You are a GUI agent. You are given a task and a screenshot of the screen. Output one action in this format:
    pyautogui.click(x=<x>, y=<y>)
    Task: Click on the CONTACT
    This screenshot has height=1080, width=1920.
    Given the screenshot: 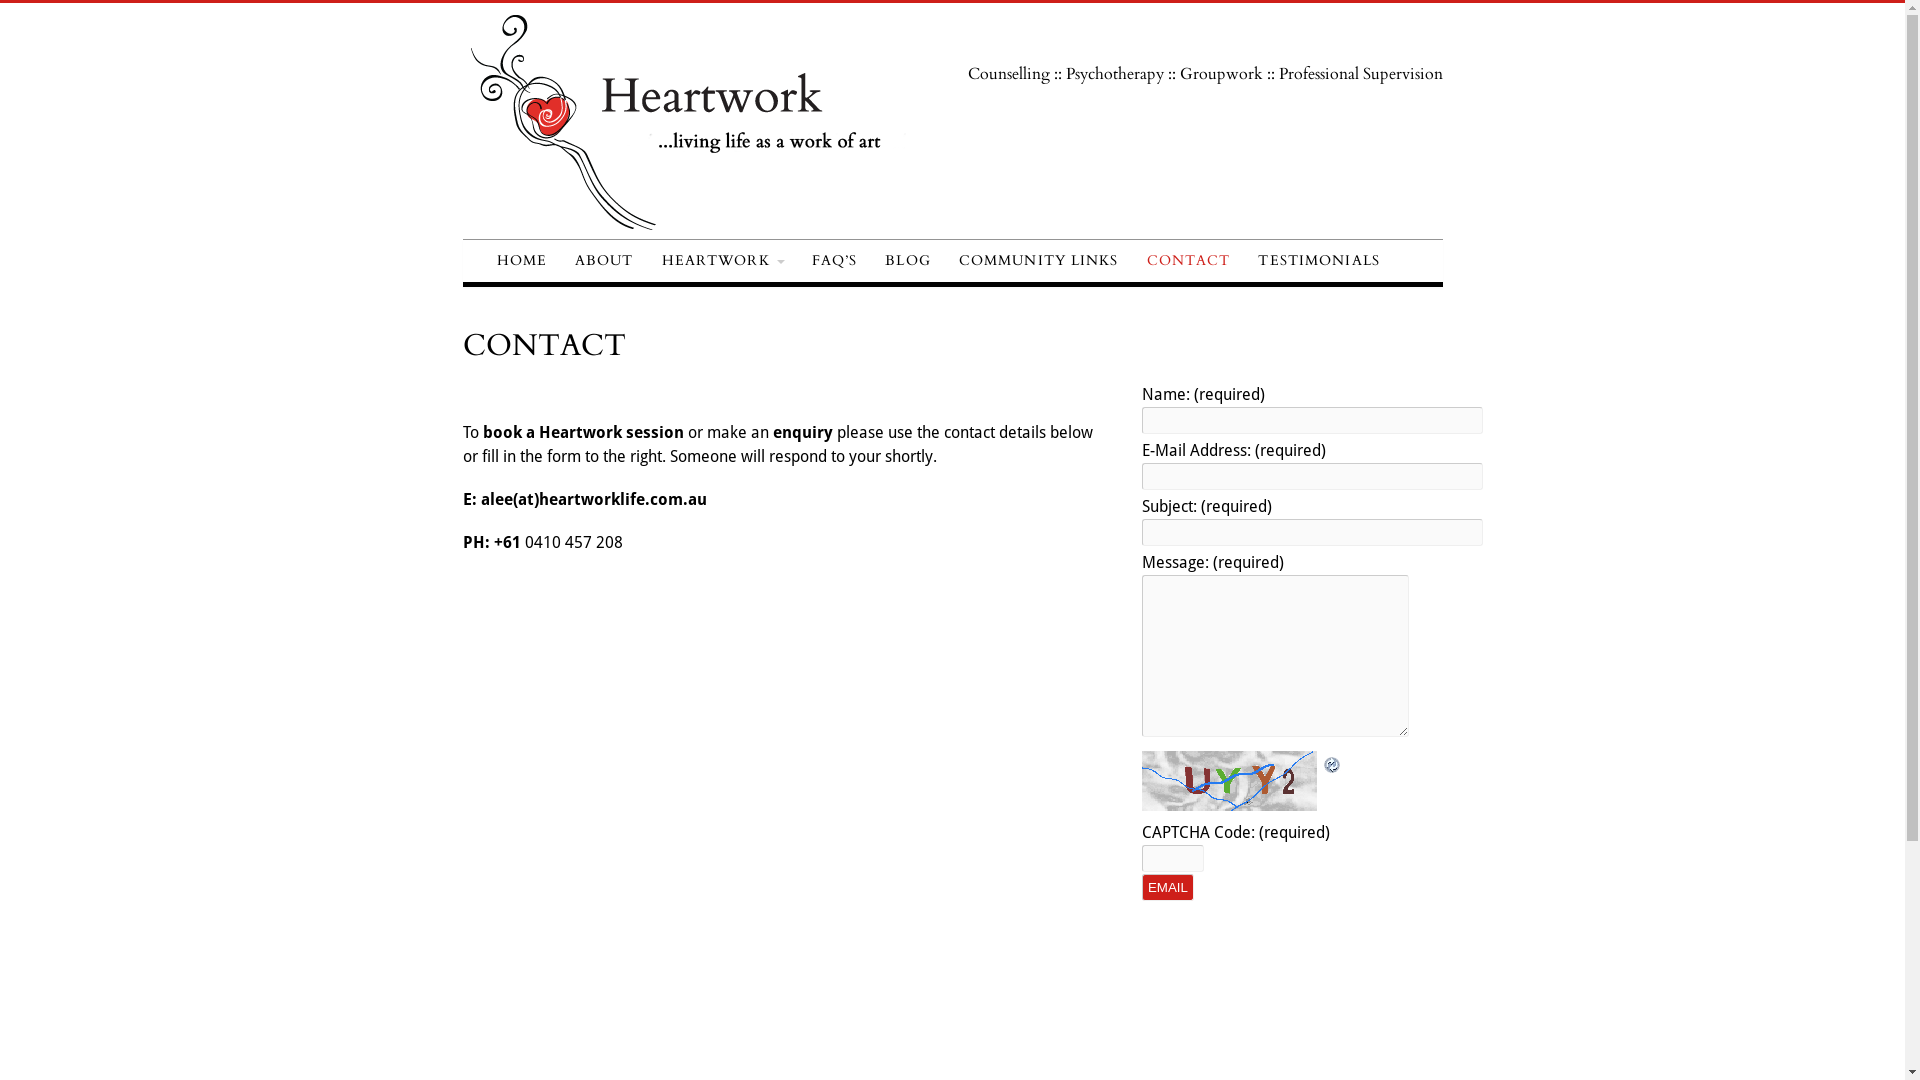 What is the action you would take?
    pyautogui.click(x=1189, y=261)
    